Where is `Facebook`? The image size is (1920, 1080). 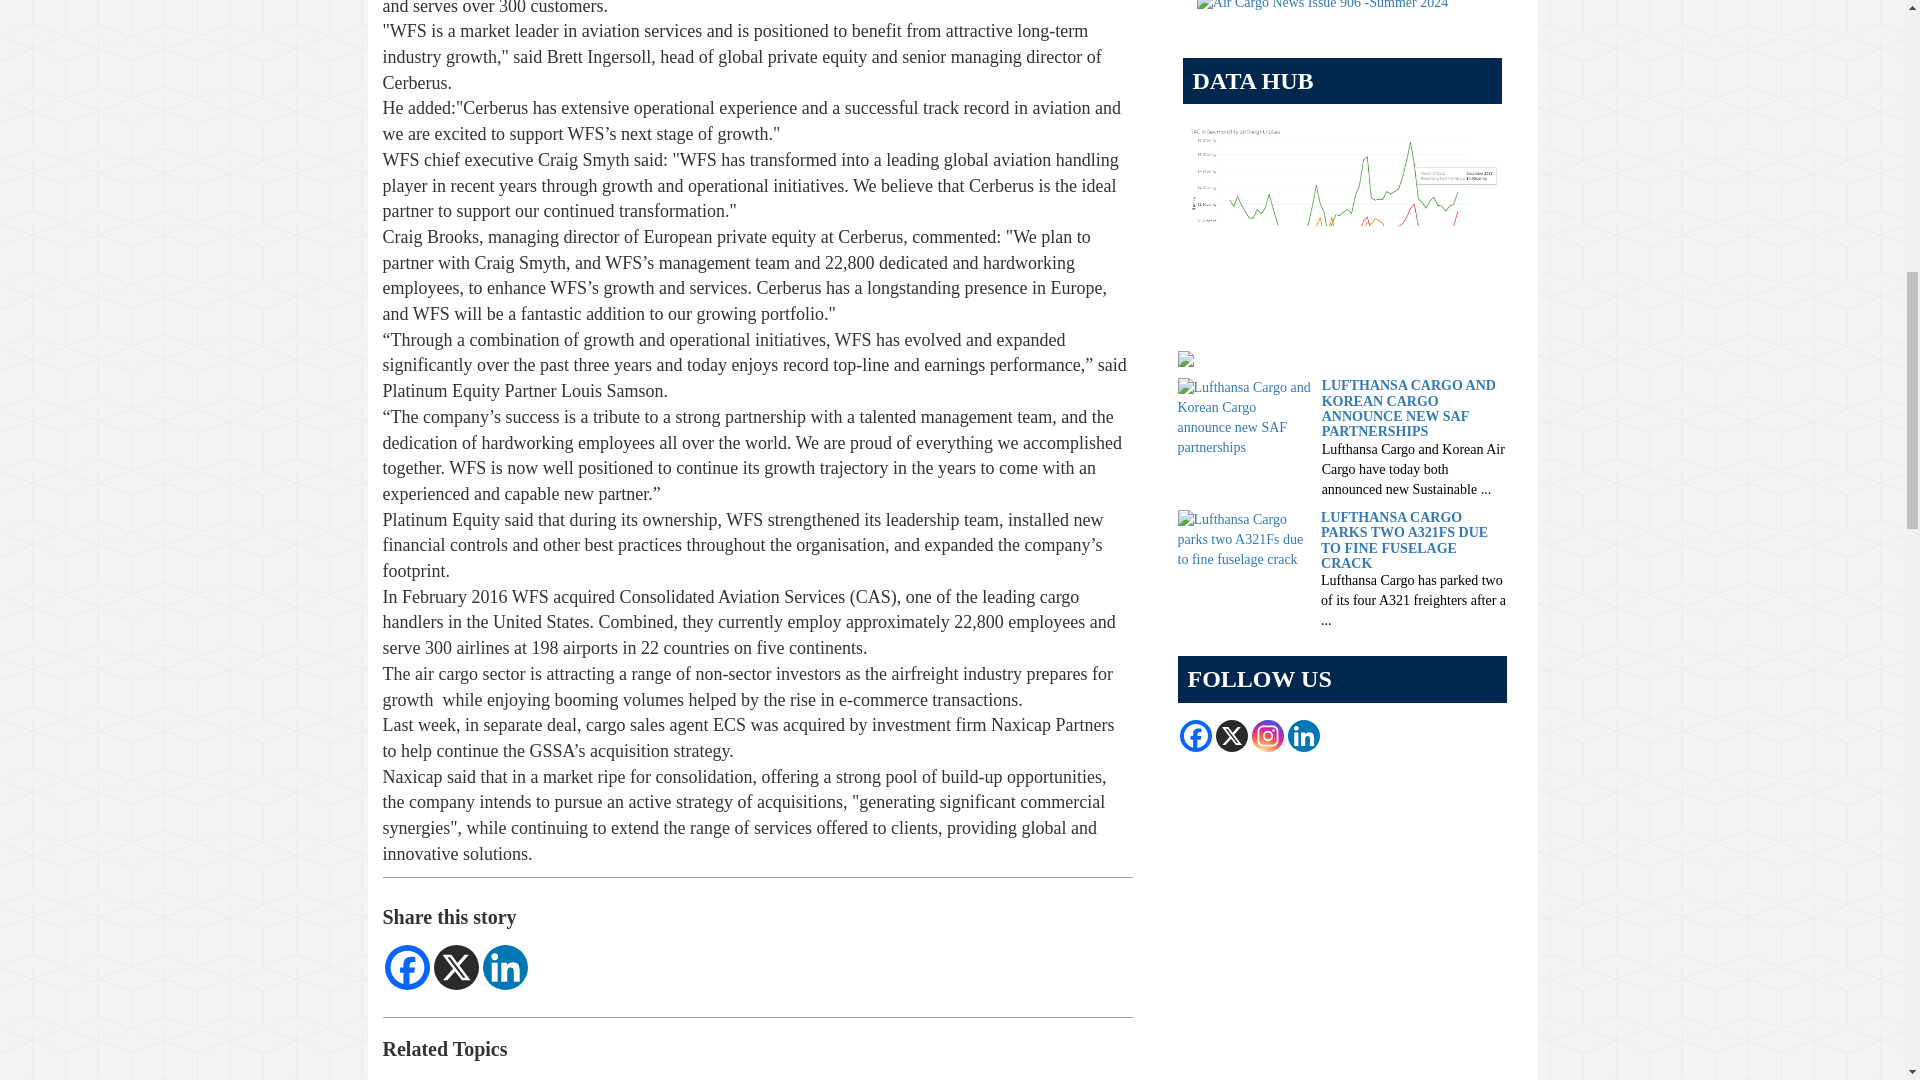
Facebook is located at coordinates (406, 968).